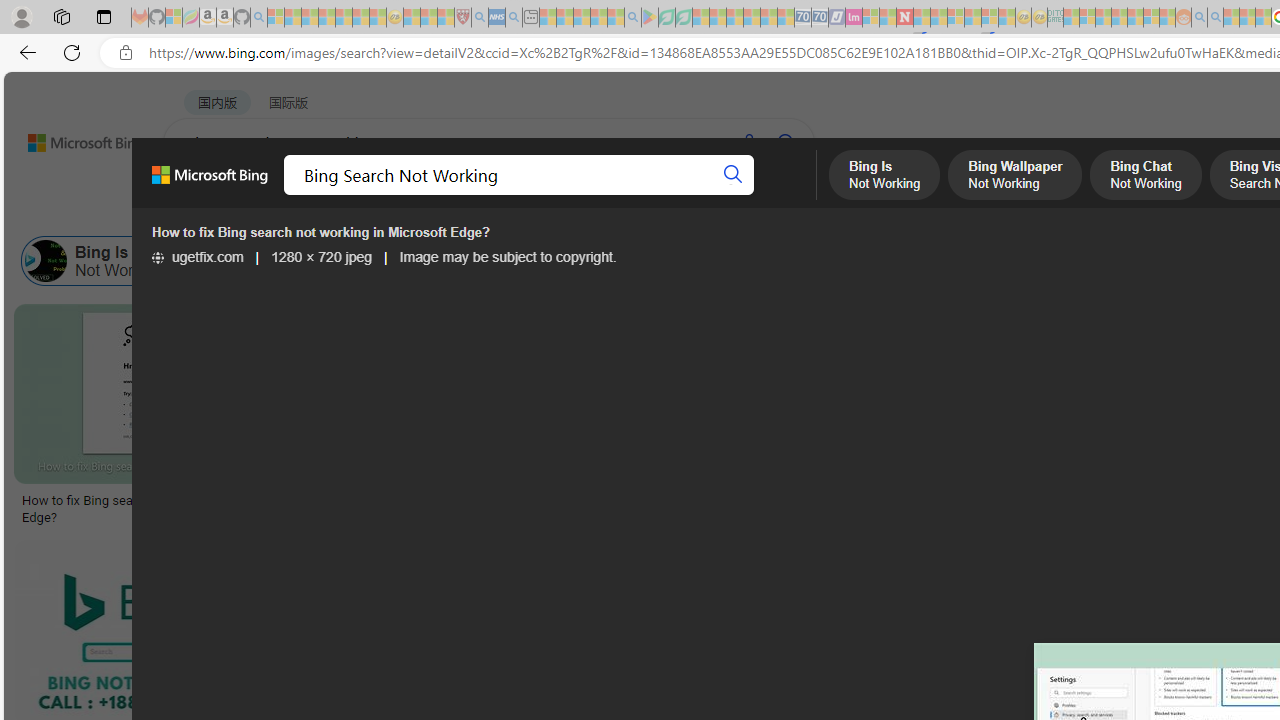 The height and width of the screenshot is (720, 1280). What do you see at coordinates (170, 508) in the screenshot?
I see `How to fix Bing search not working in Microsoft Edge?` at bounding box center [170, 508].